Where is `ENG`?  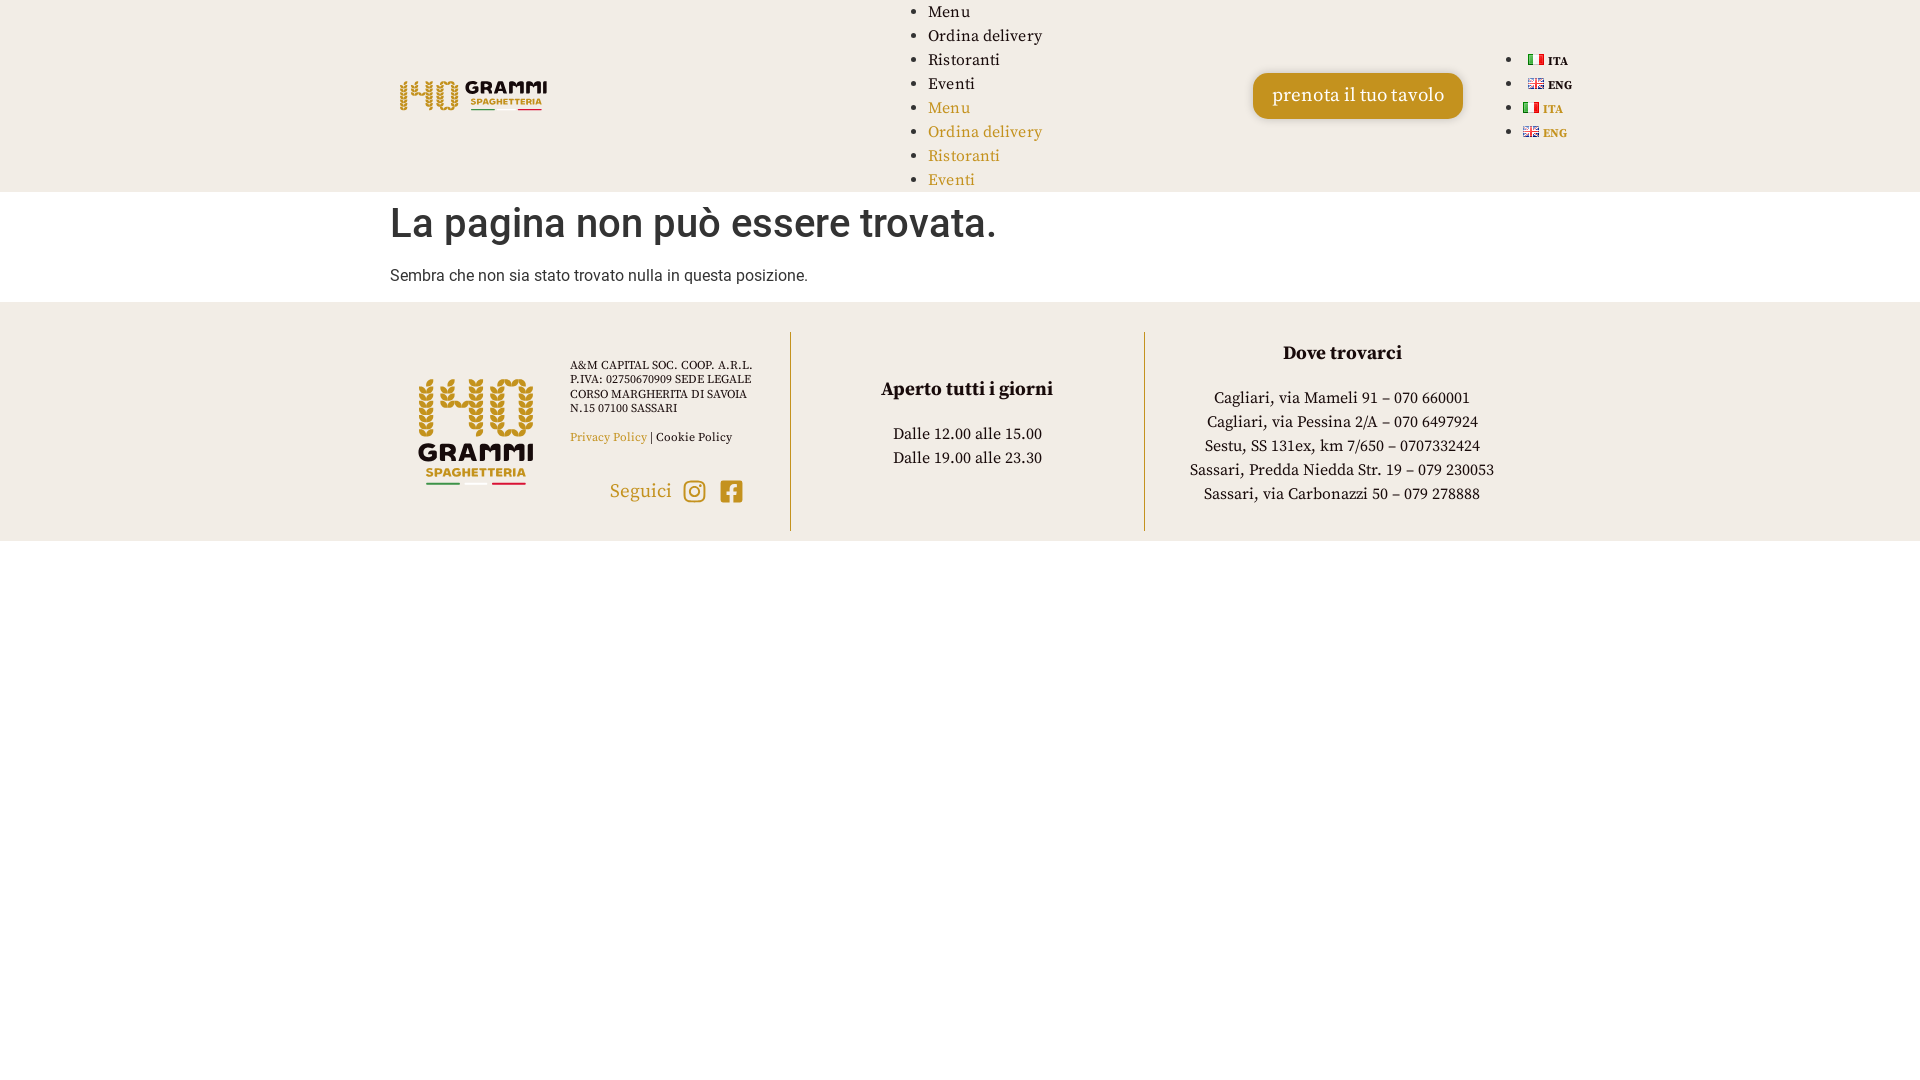
ENG is located at coordinates (1550, 85).